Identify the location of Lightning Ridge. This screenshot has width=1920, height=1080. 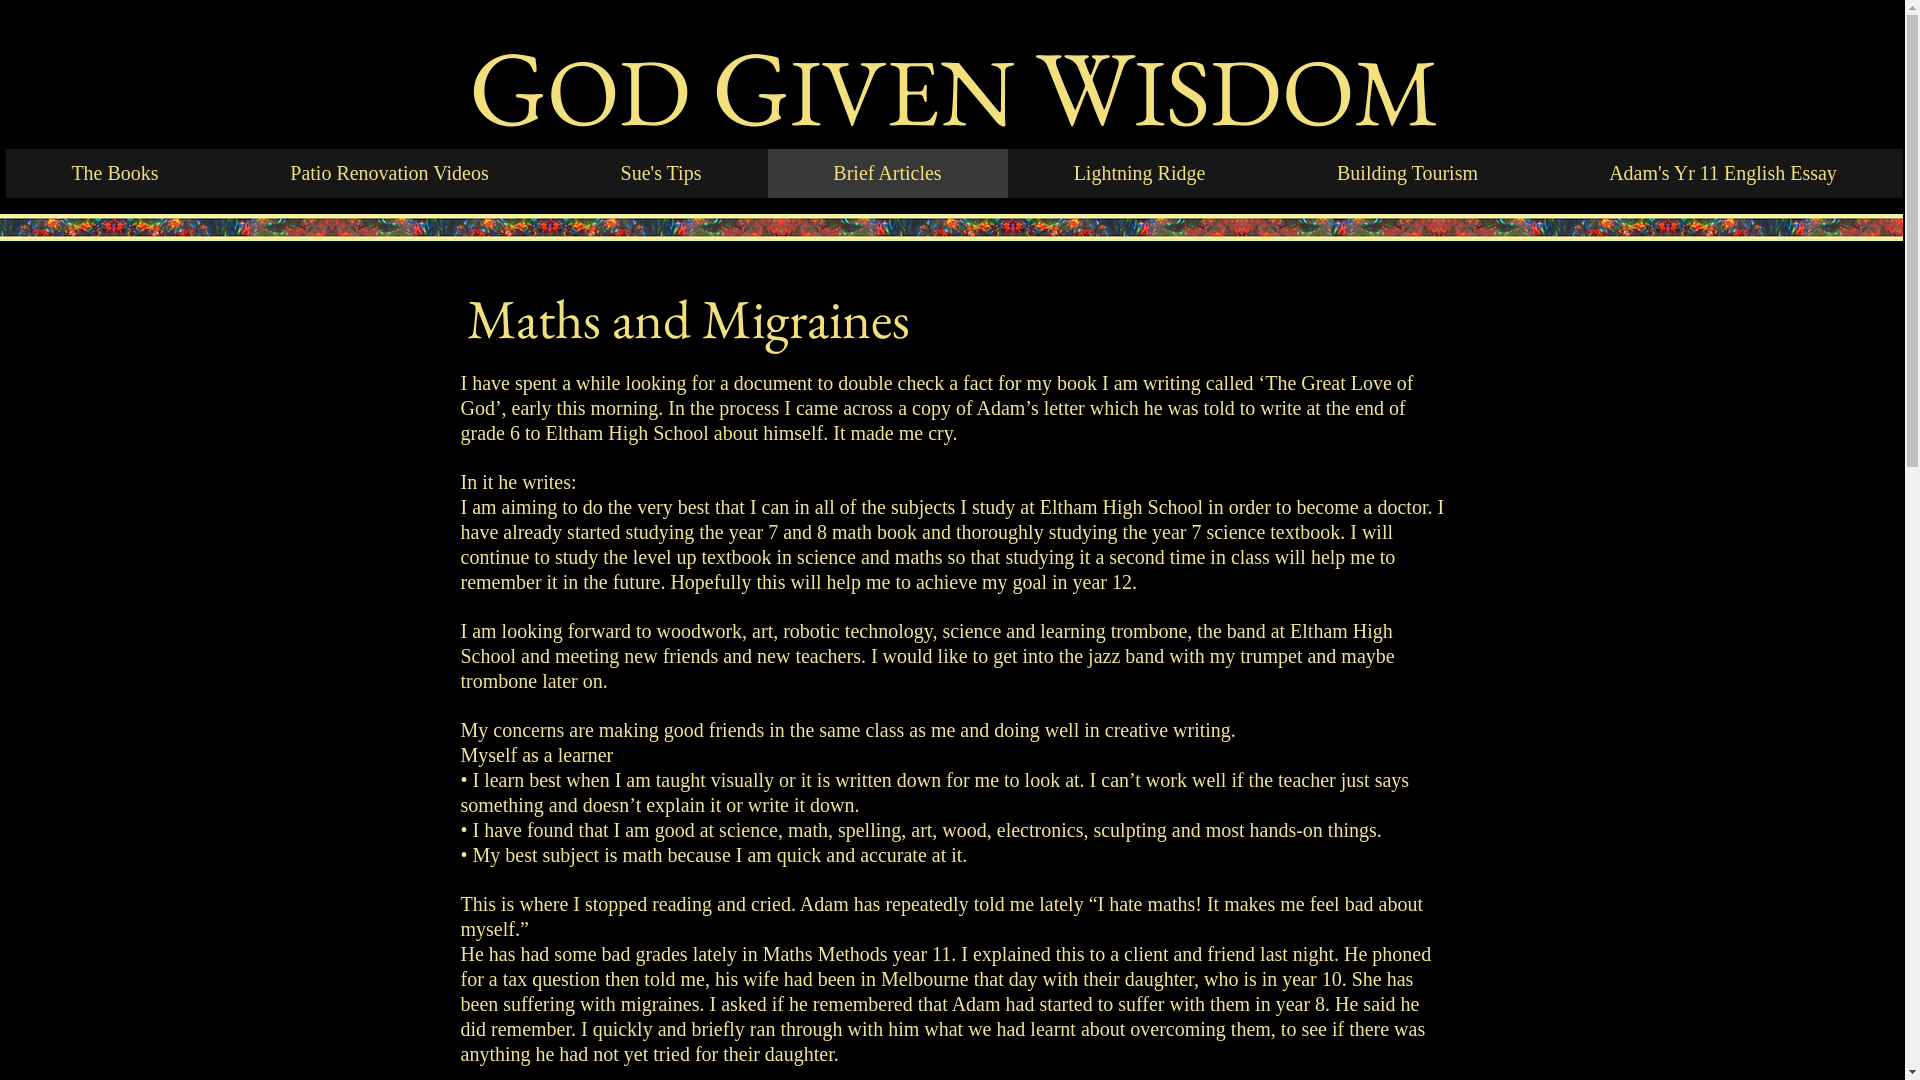
(1140, 174).